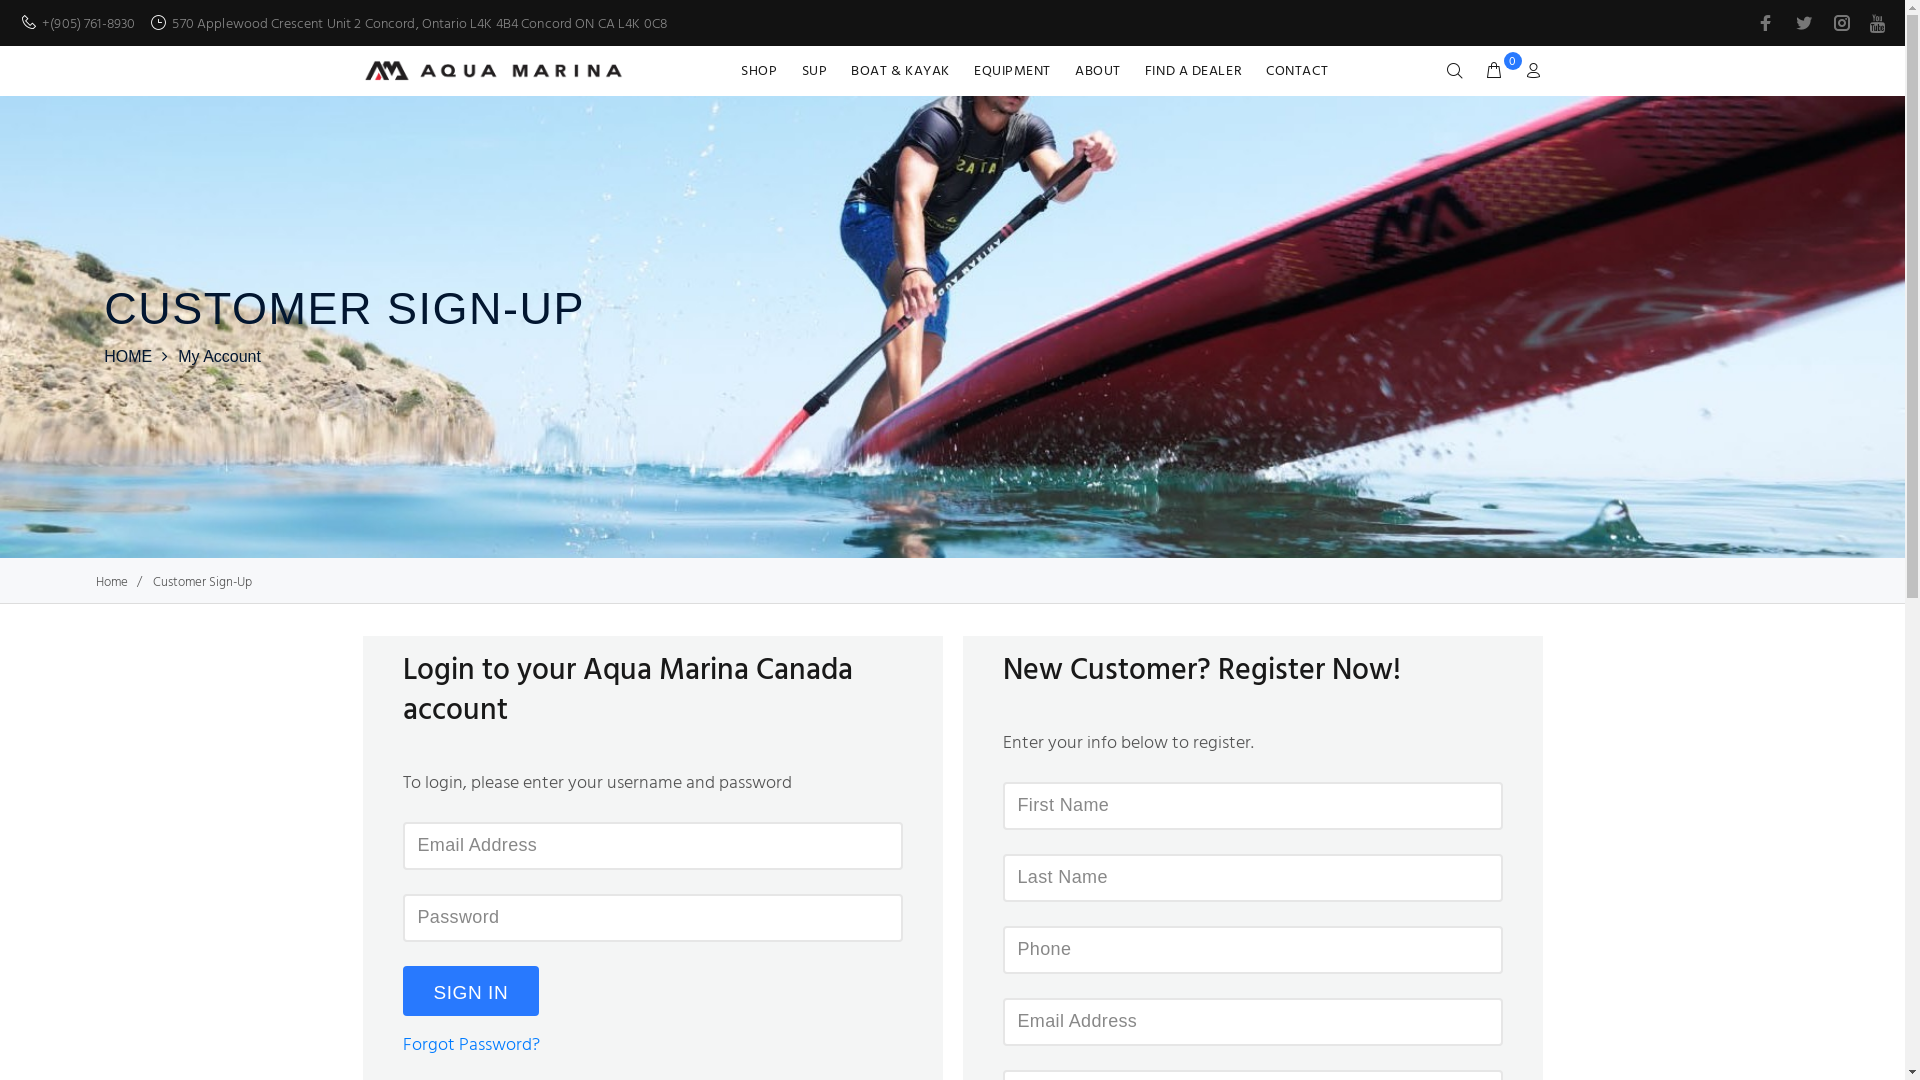  Describe the element at coordinates (112, 582) in the screenshot. I see `Home` at that location.